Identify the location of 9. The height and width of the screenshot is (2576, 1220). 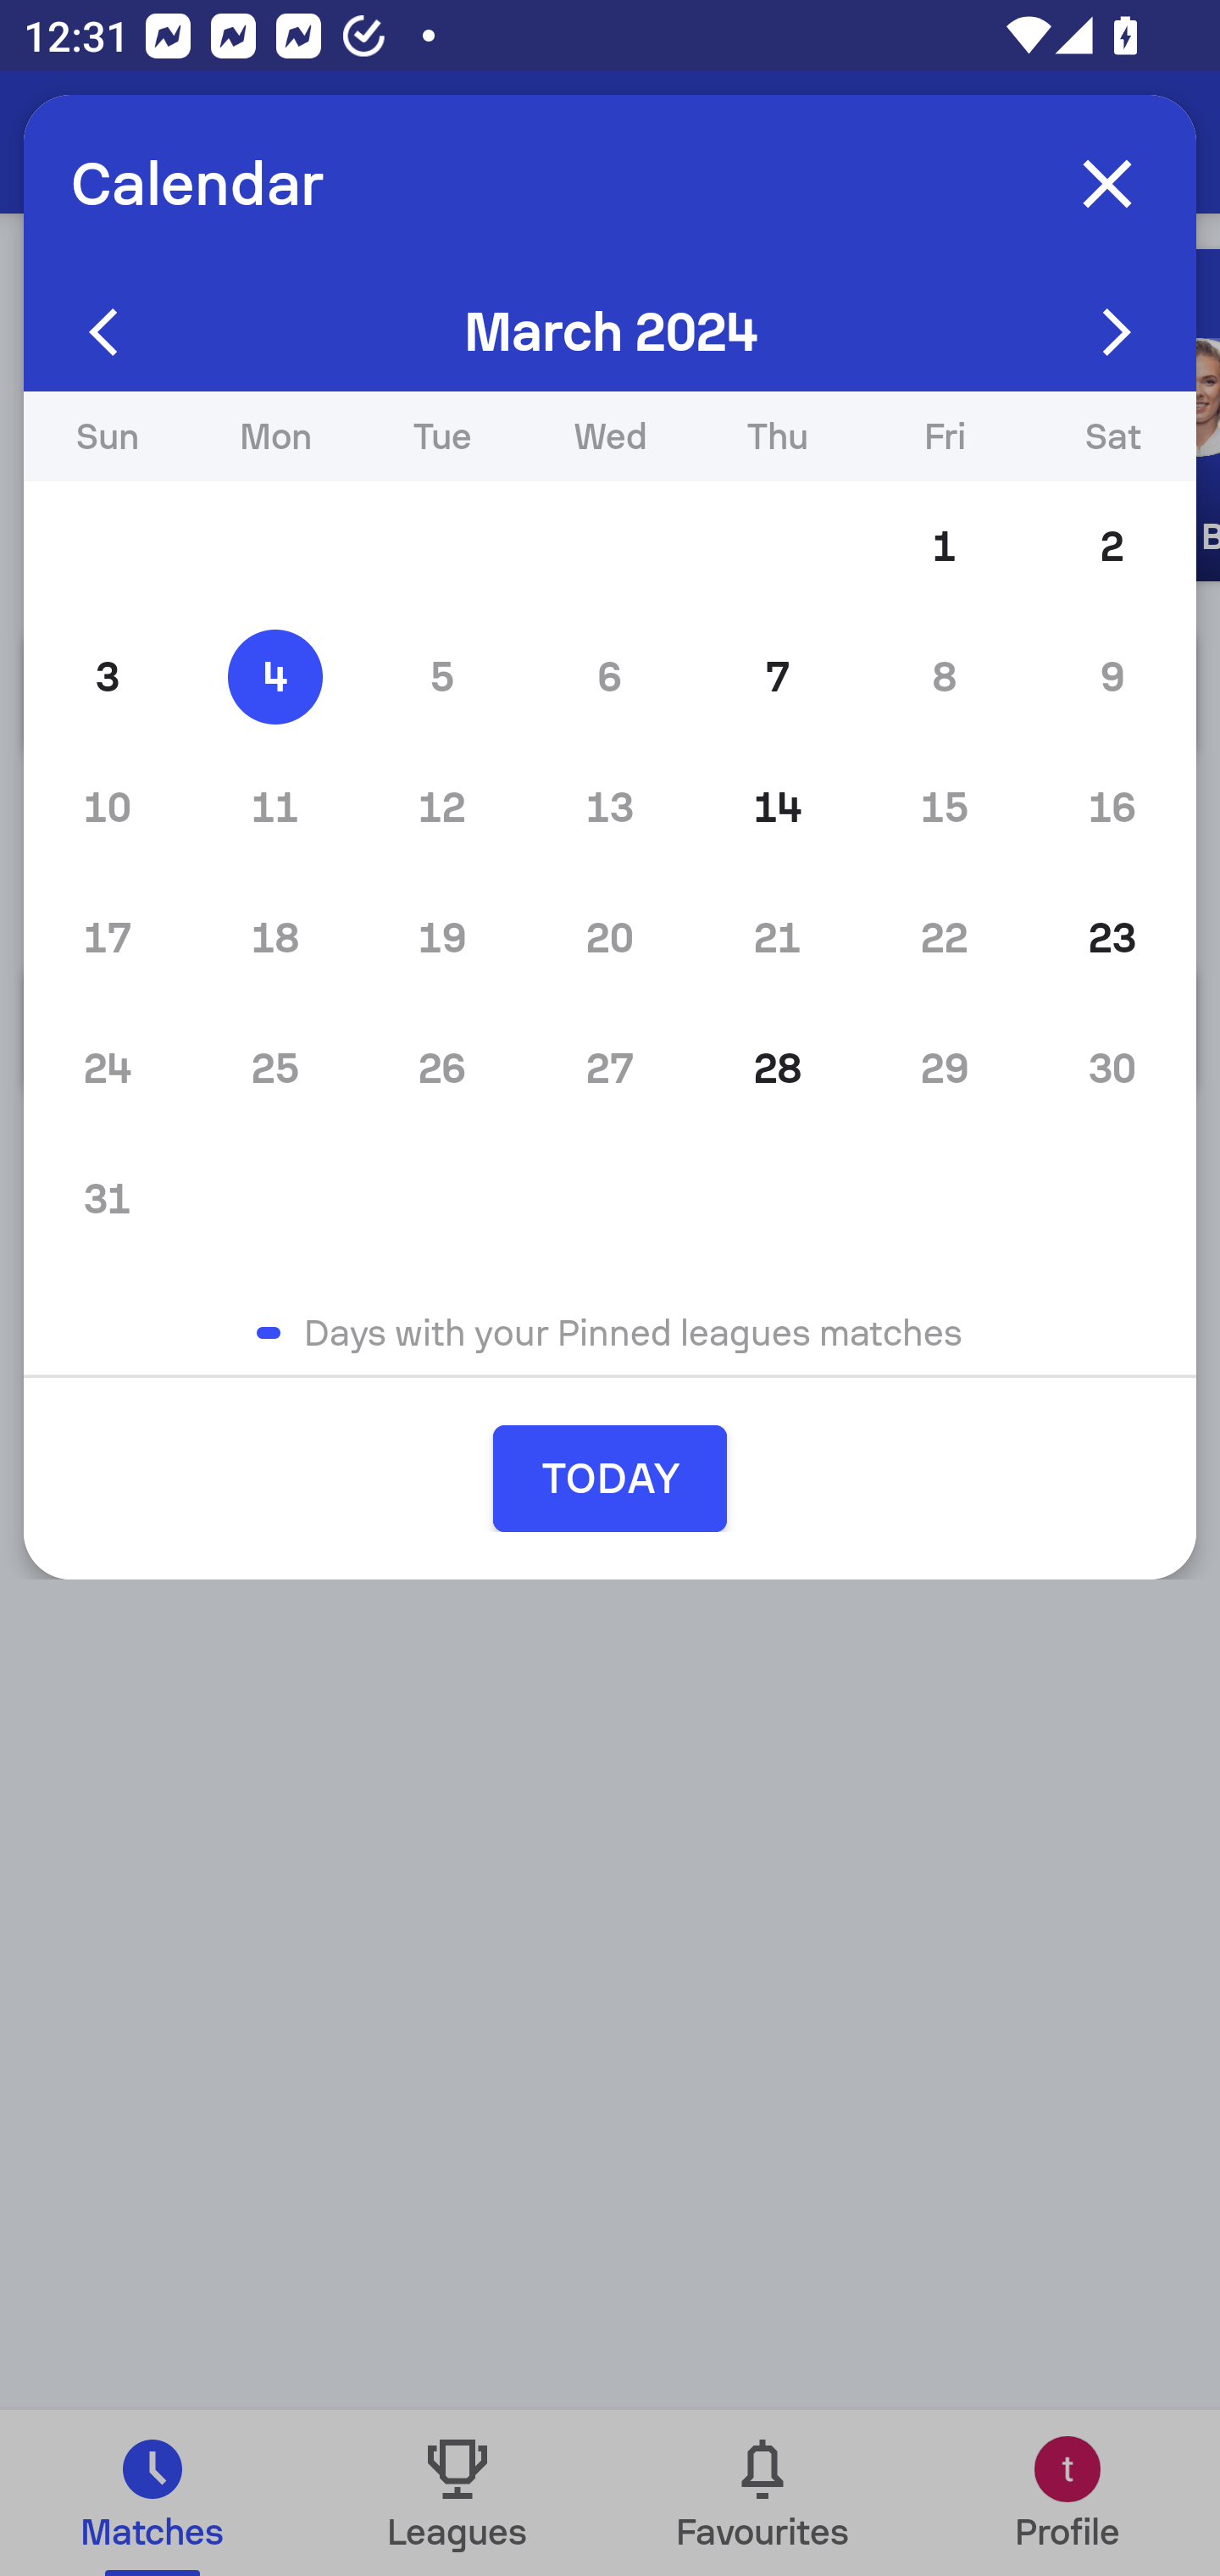
(1112, 677).